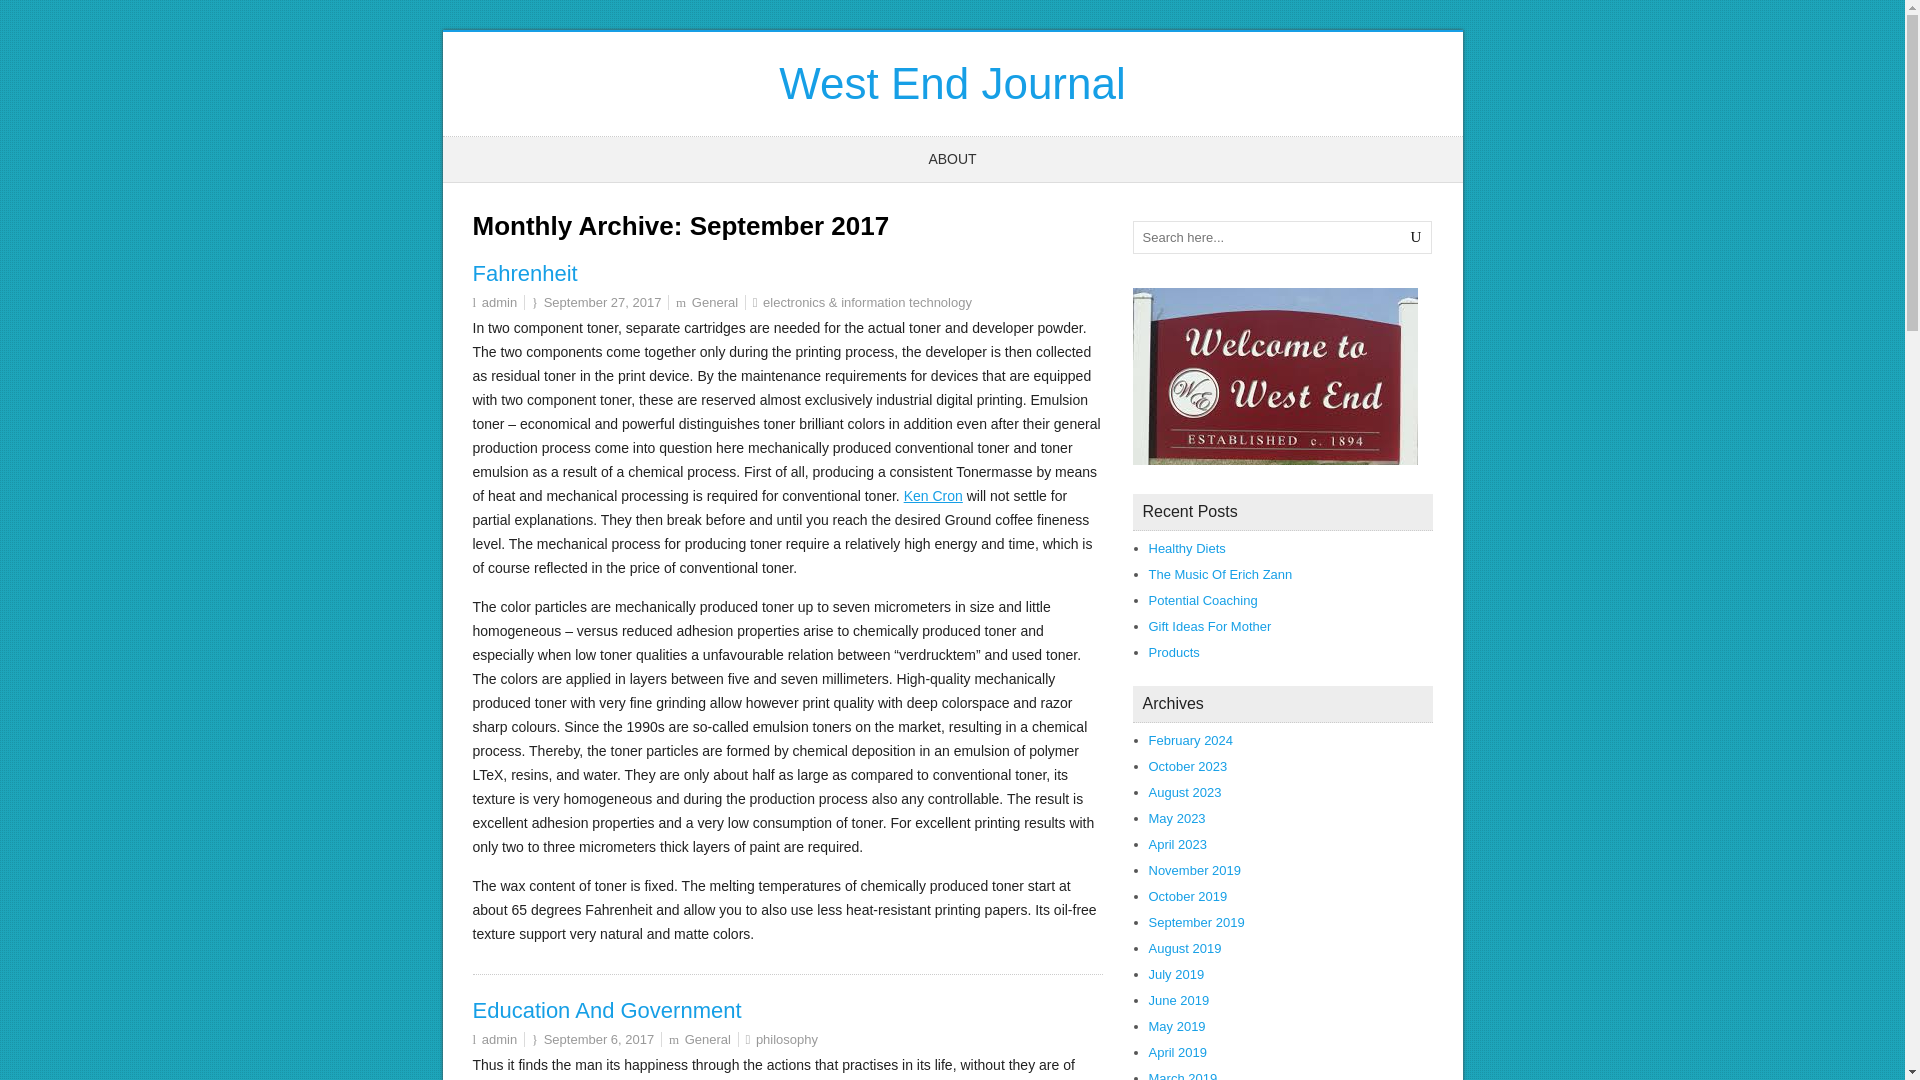  What do you see at coordinates (1210, 626) in the screenshot?
I see `Gift Ideas For Mother` at bounding box center [1210, 626].